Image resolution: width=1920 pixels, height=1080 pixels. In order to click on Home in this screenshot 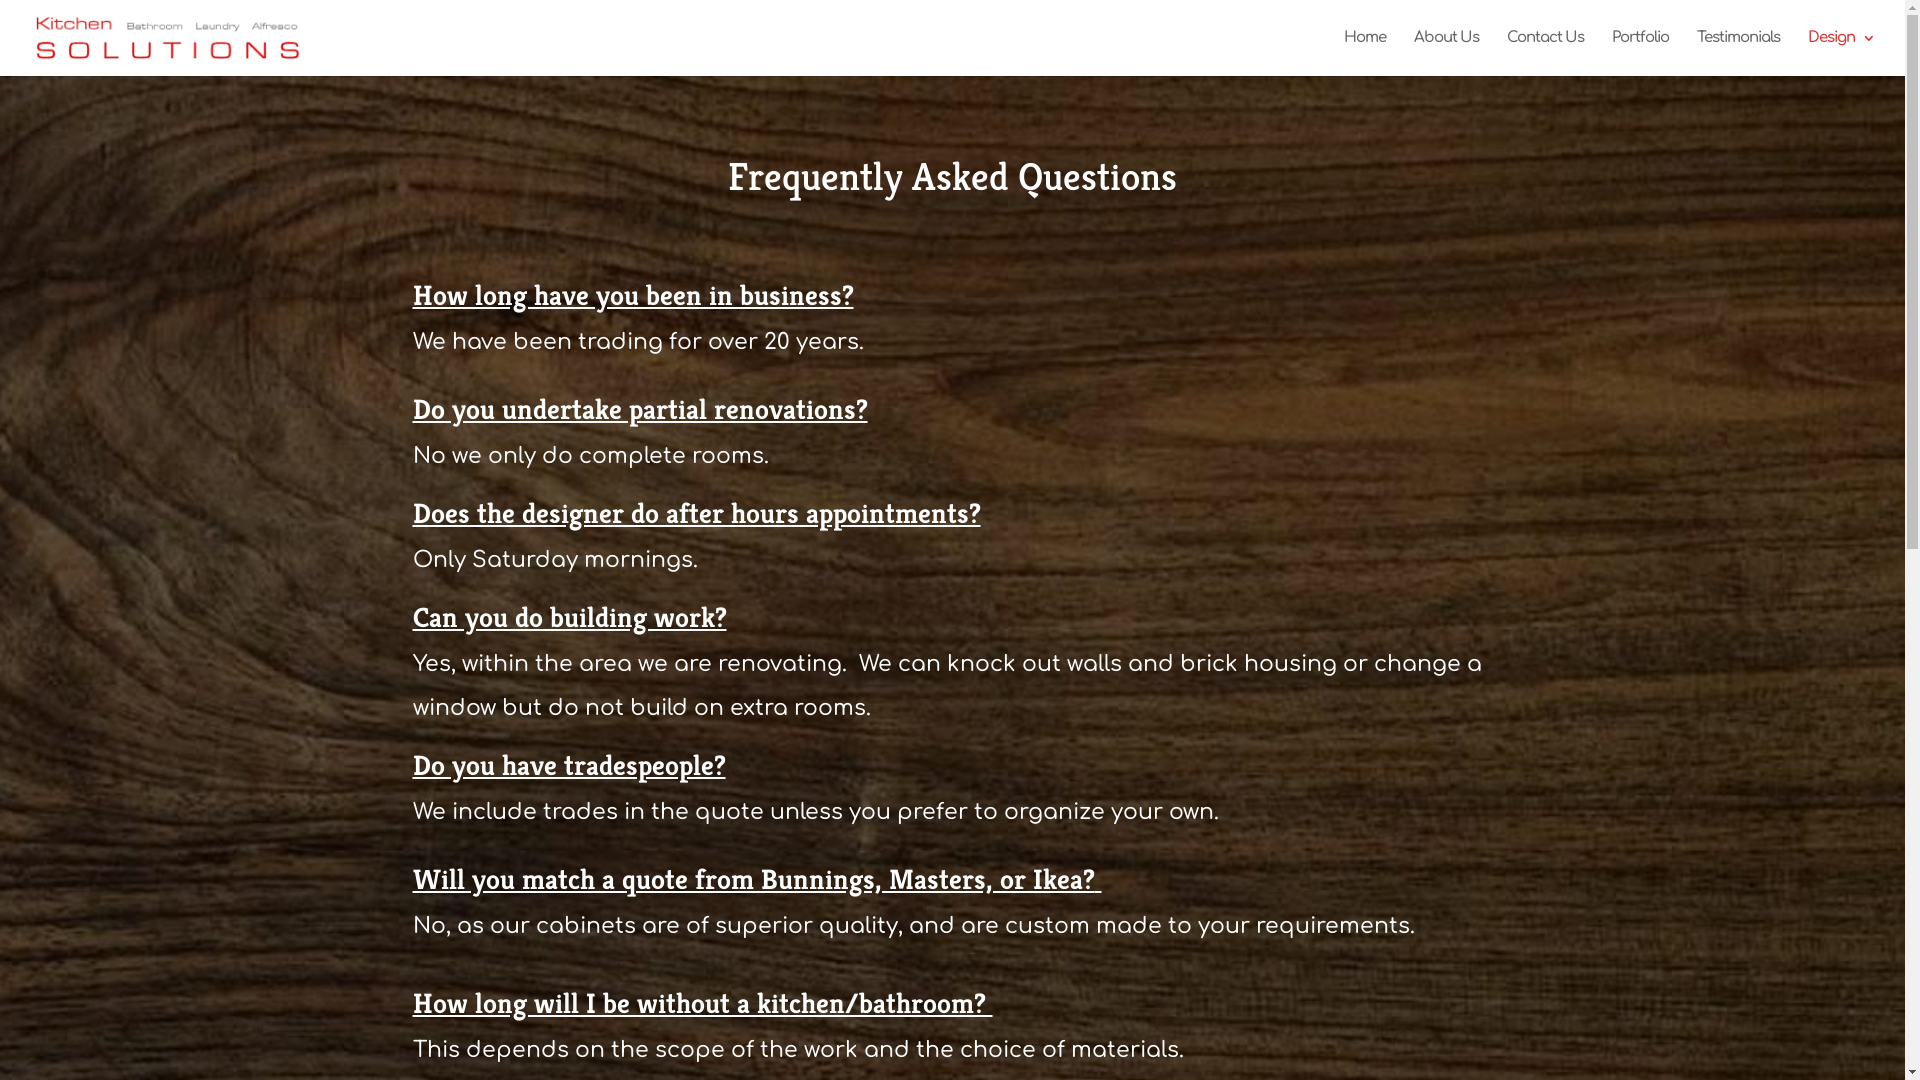, I will do `click(1365, 54)`.